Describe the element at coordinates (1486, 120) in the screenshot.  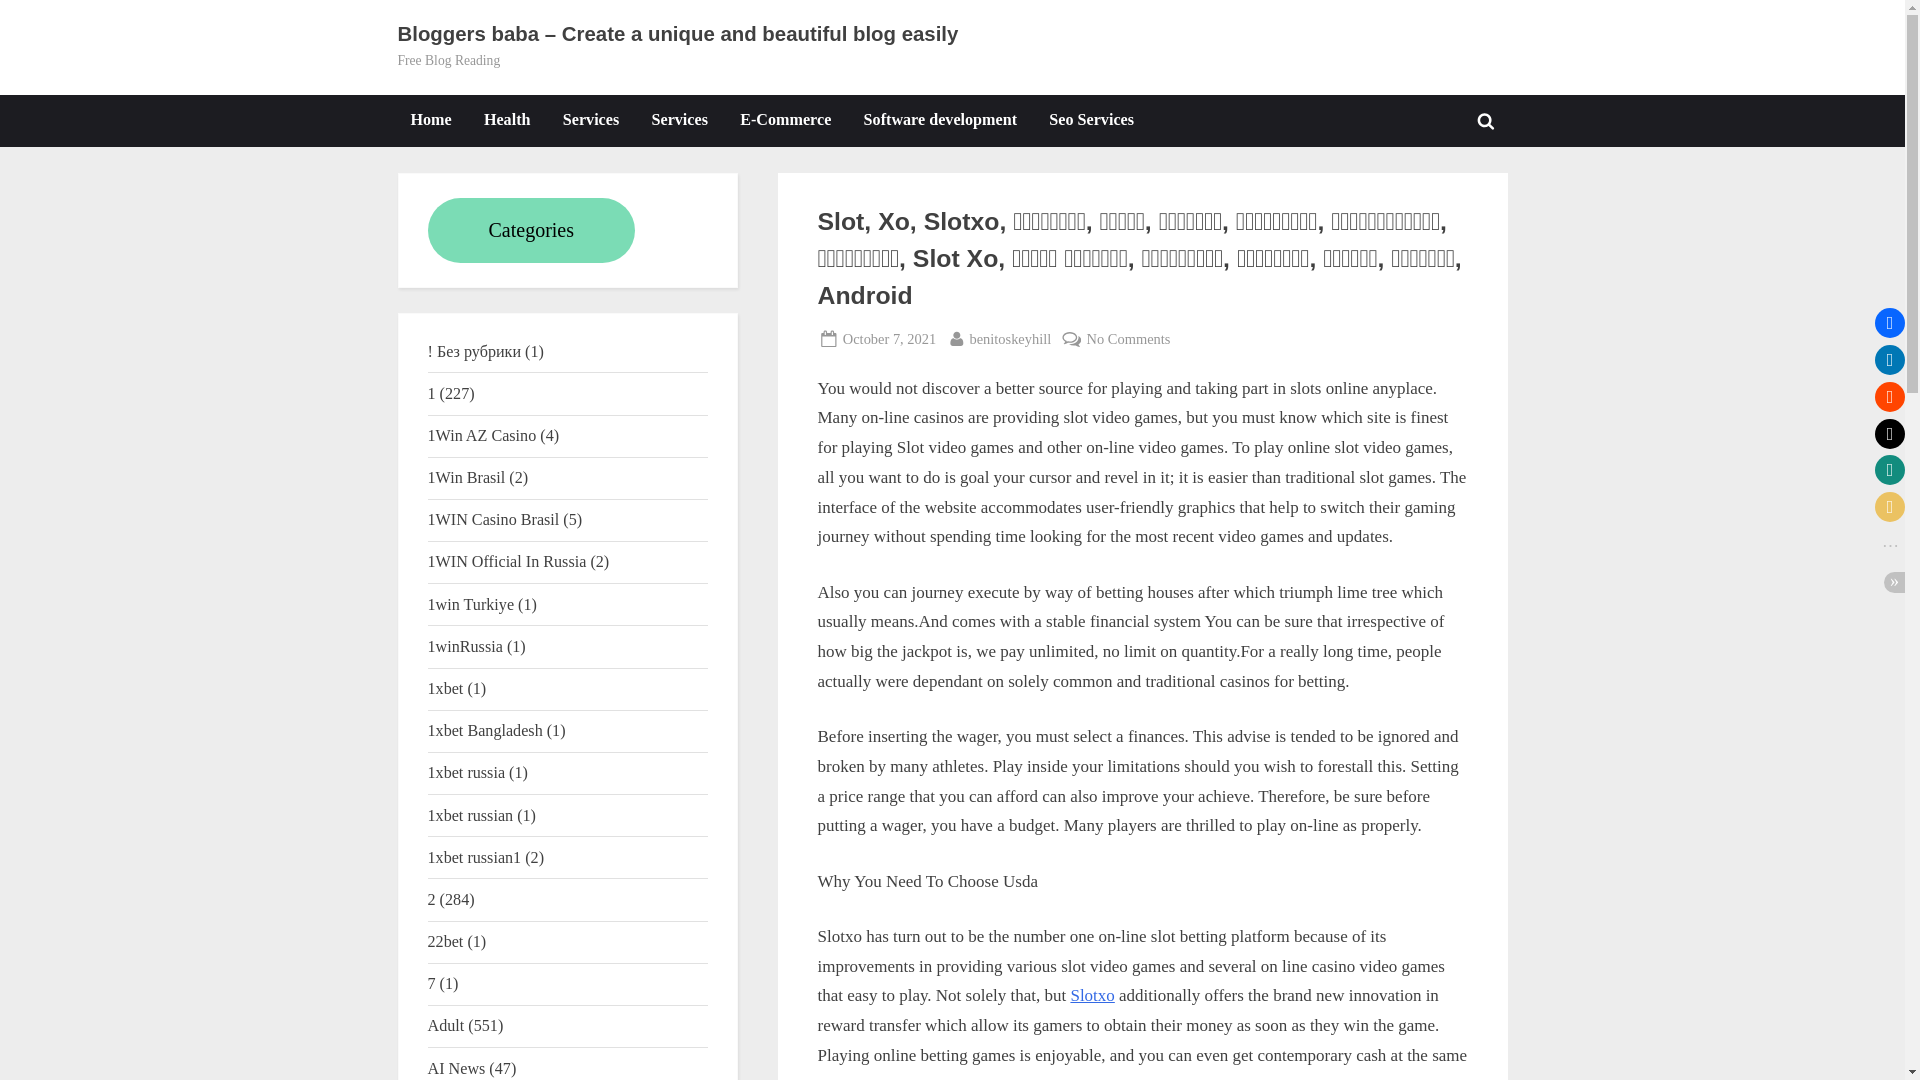
I see `Toggle search form` at that location.